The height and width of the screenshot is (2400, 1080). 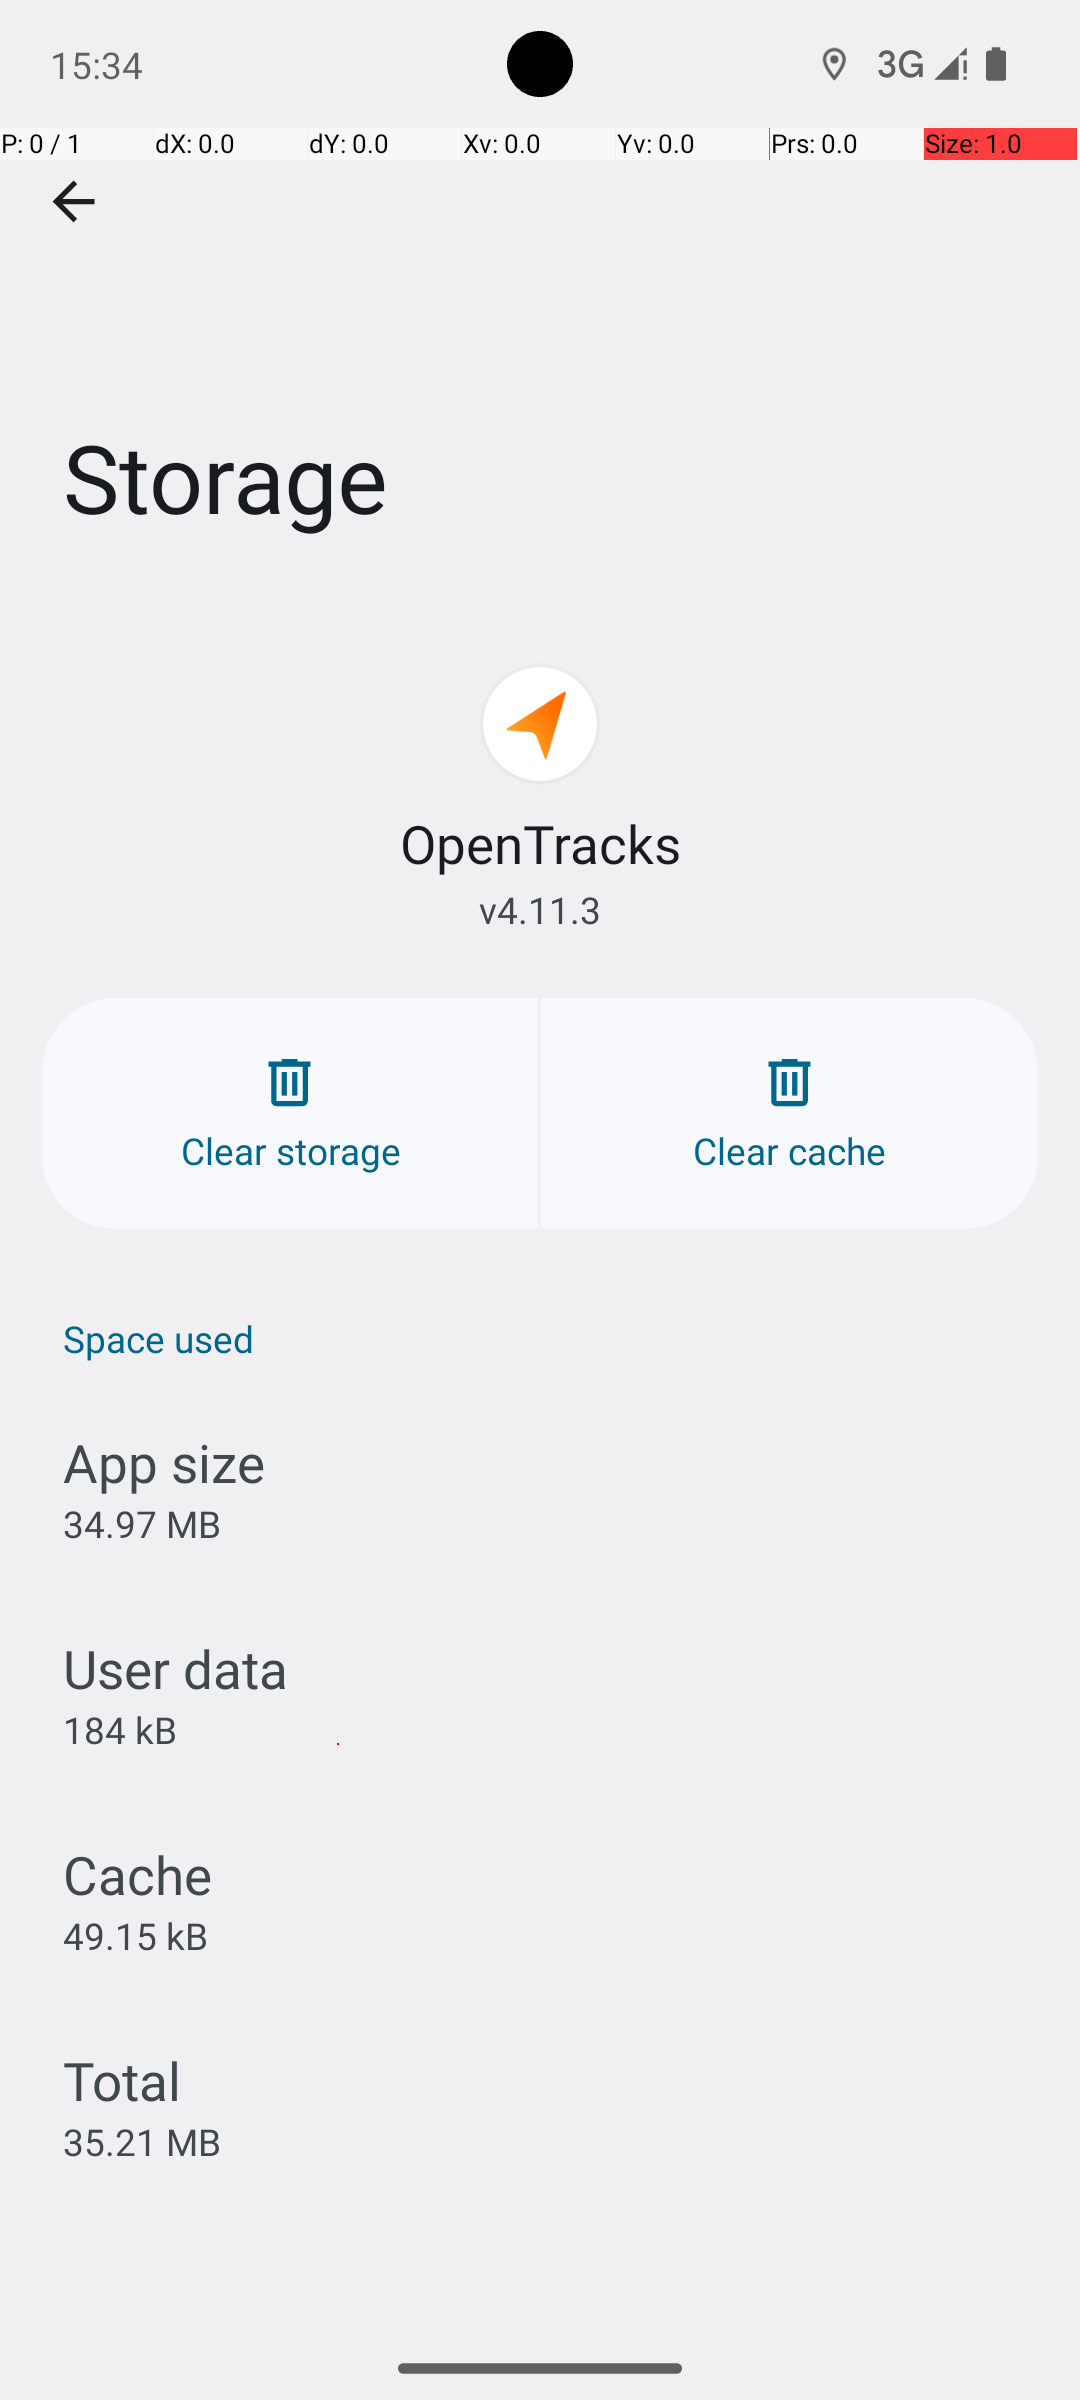 I want to click on 49.15 kB, so click(x=136, y=1935).